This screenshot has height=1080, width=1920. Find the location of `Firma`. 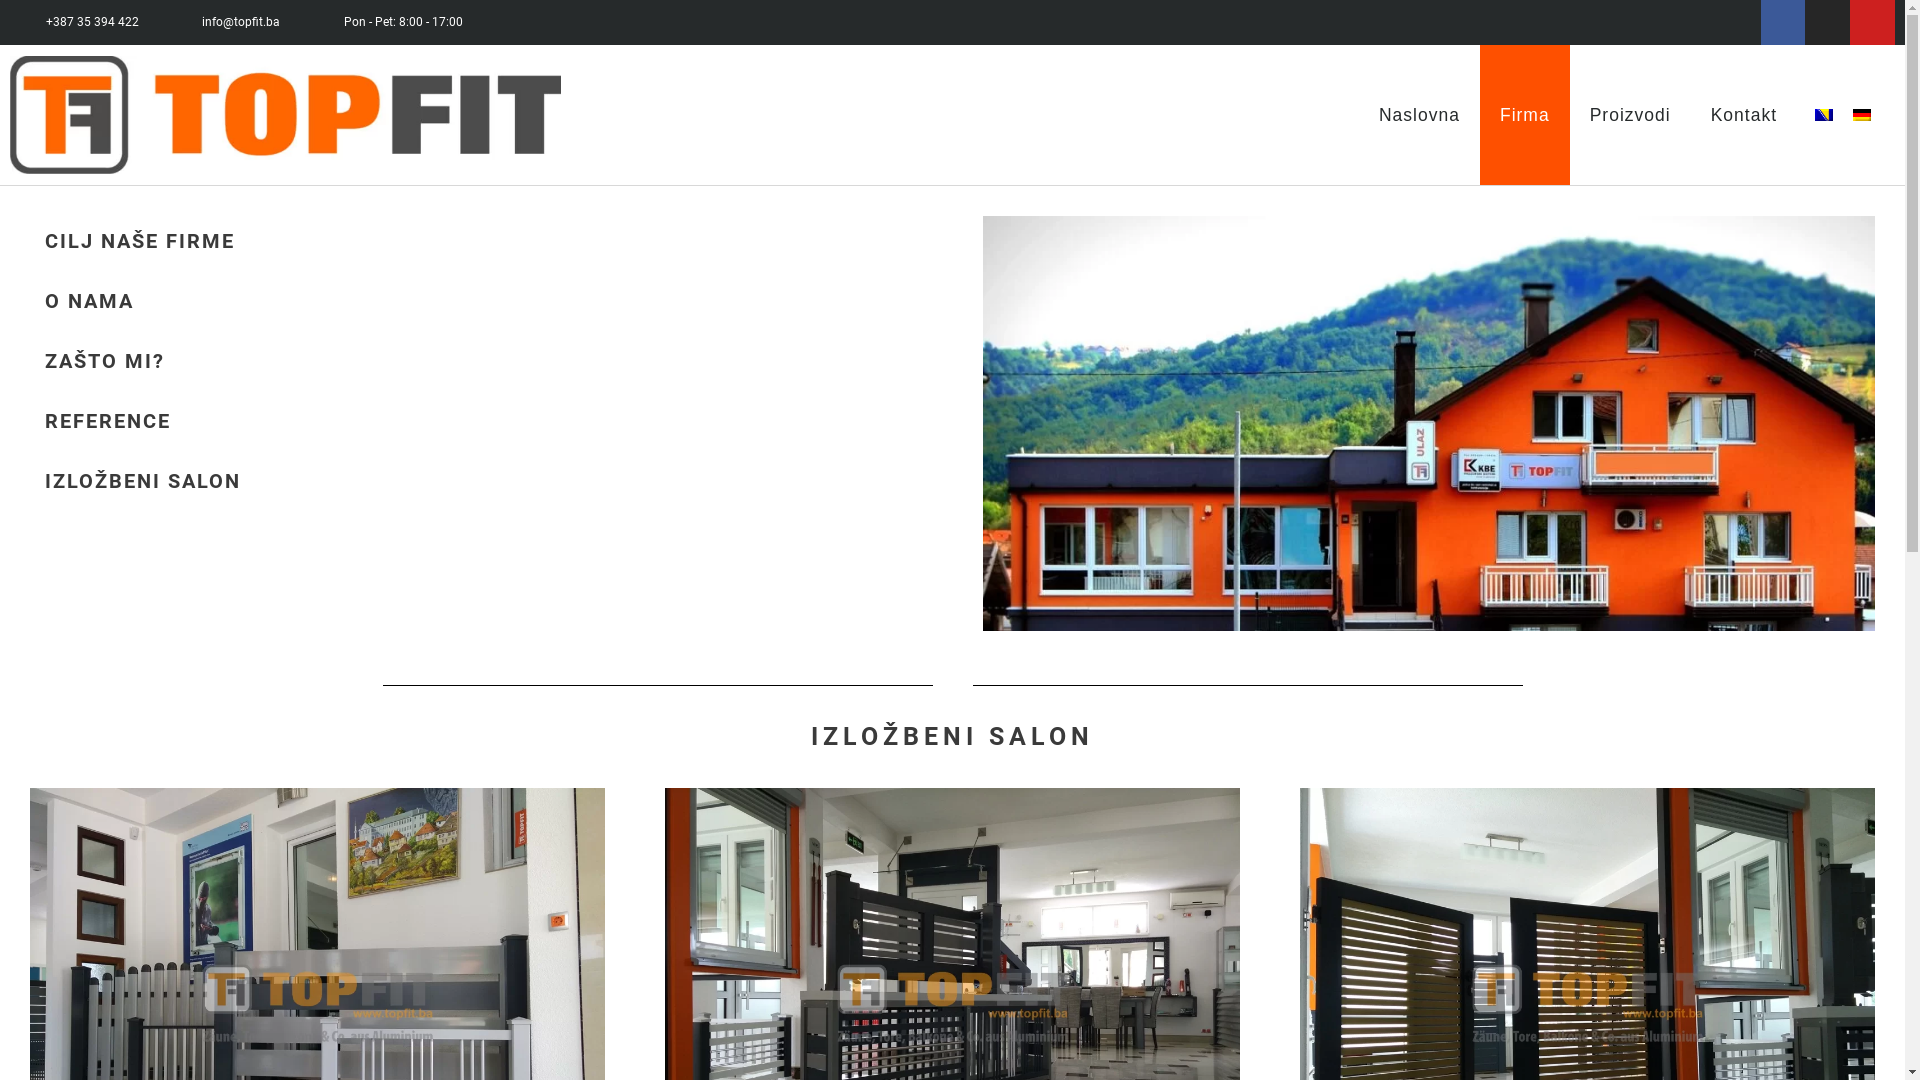

Firma is located at coordinates (1525, 115).